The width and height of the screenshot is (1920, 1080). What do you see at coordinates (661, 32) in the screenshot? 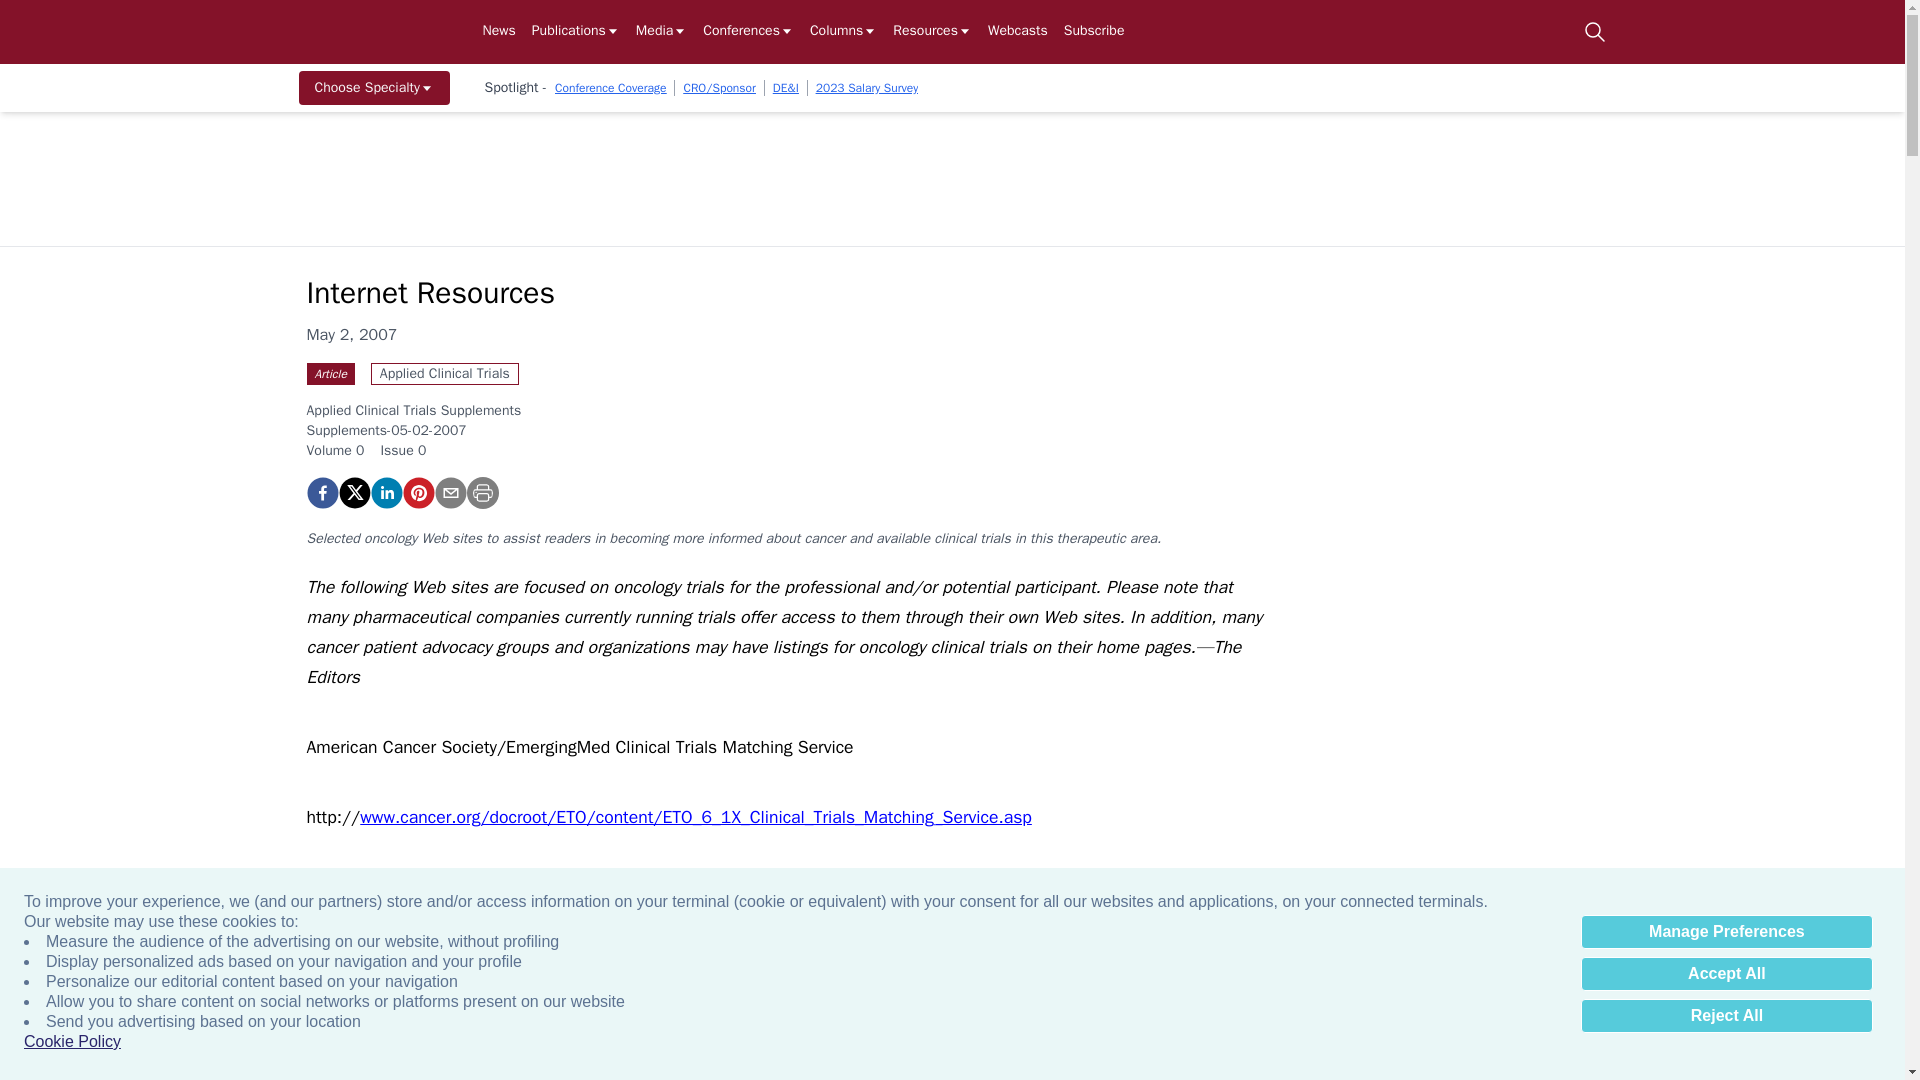
I see `Media` at bounding box center [661, 32].